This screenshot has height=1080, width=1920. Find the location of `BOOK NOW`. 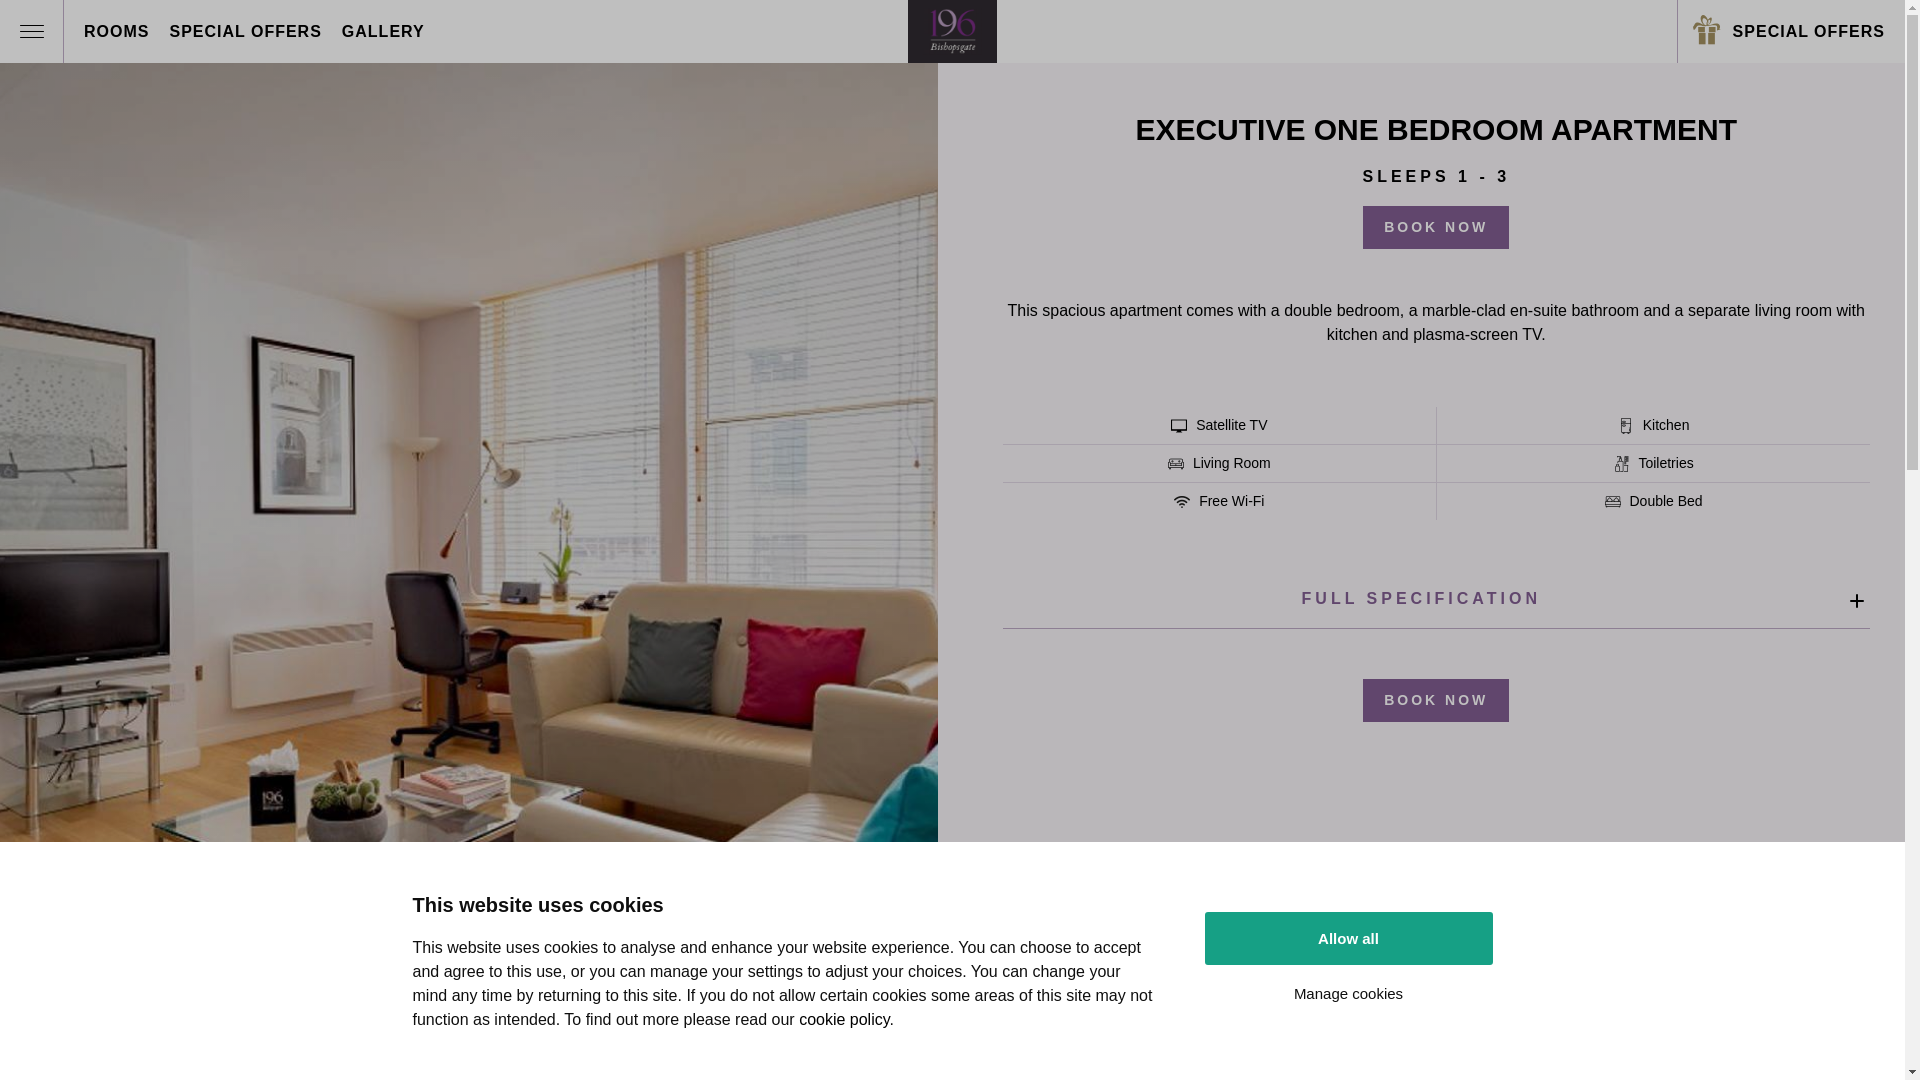

BOOK NOW is located at coordinates (1436, 700).